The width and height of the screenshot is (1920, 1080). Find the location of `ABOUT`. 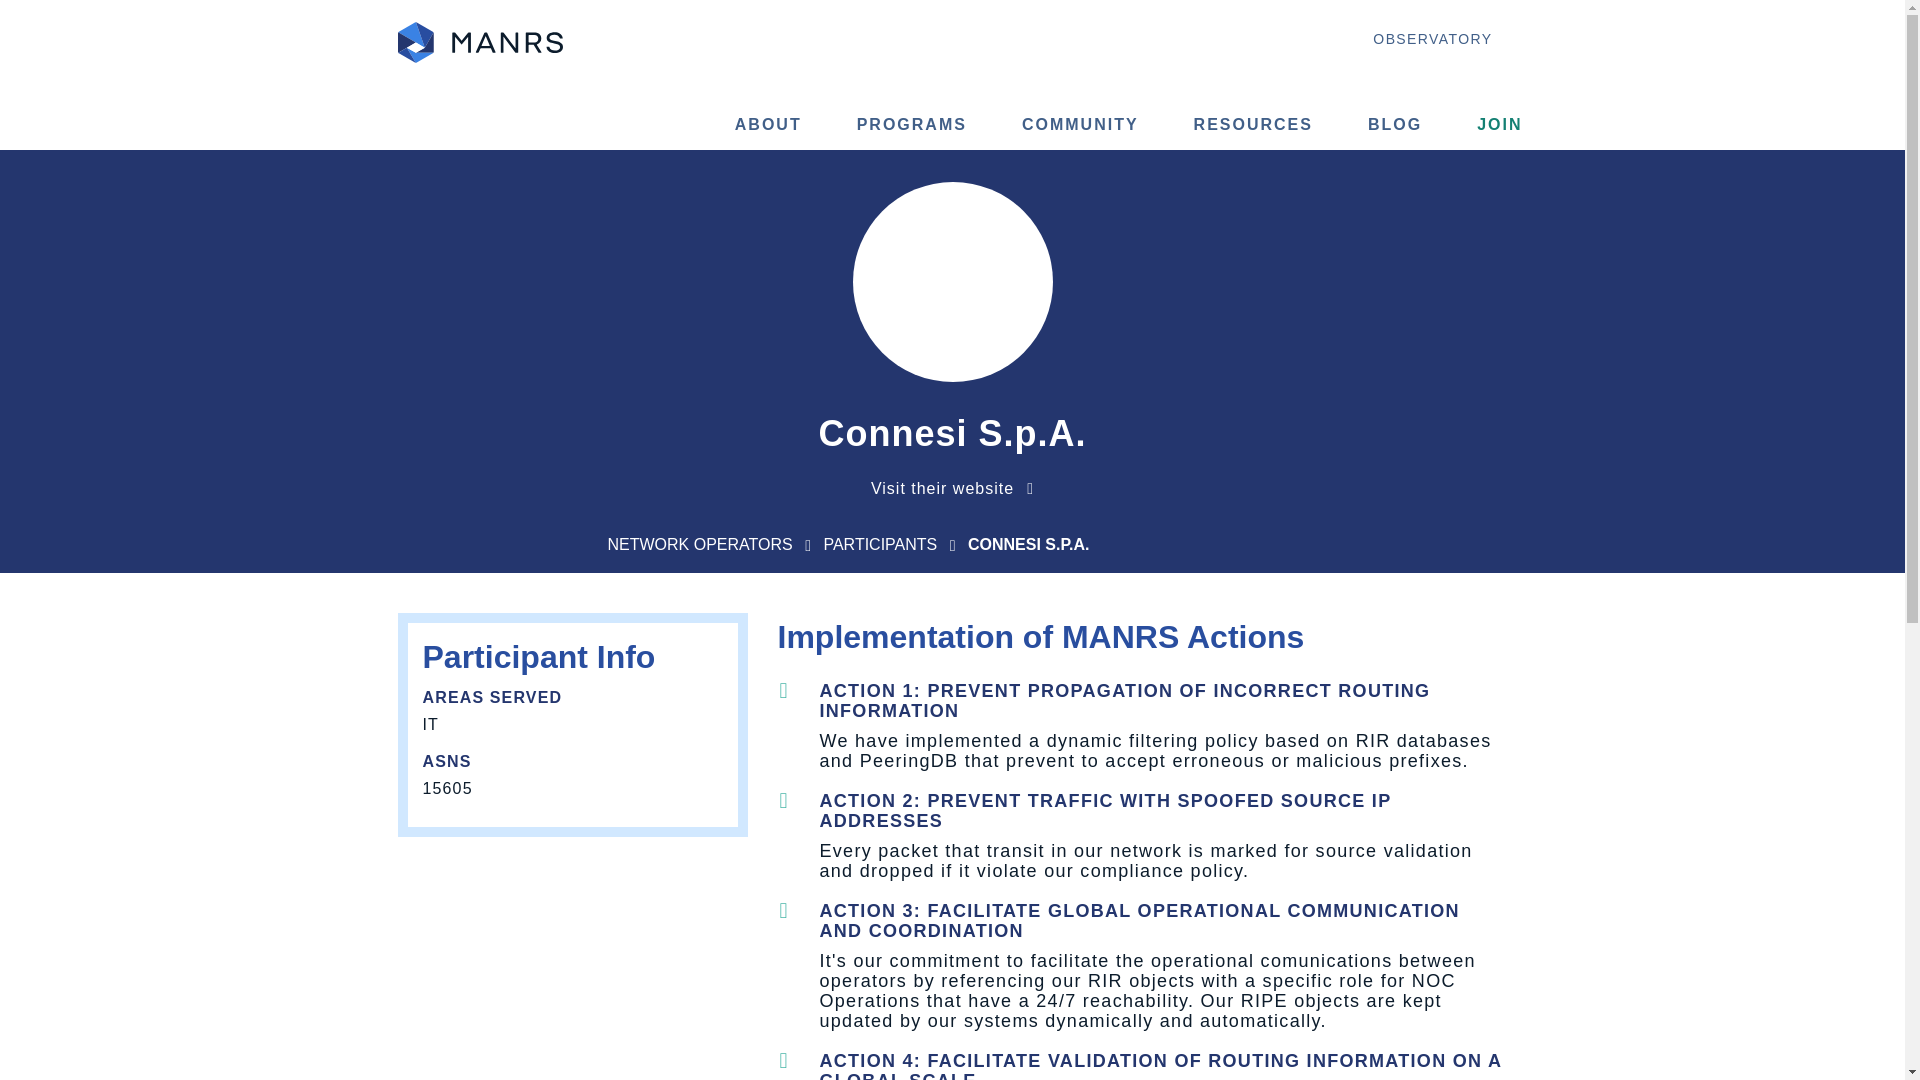

ABOUT is located at coordinates (768, 126).